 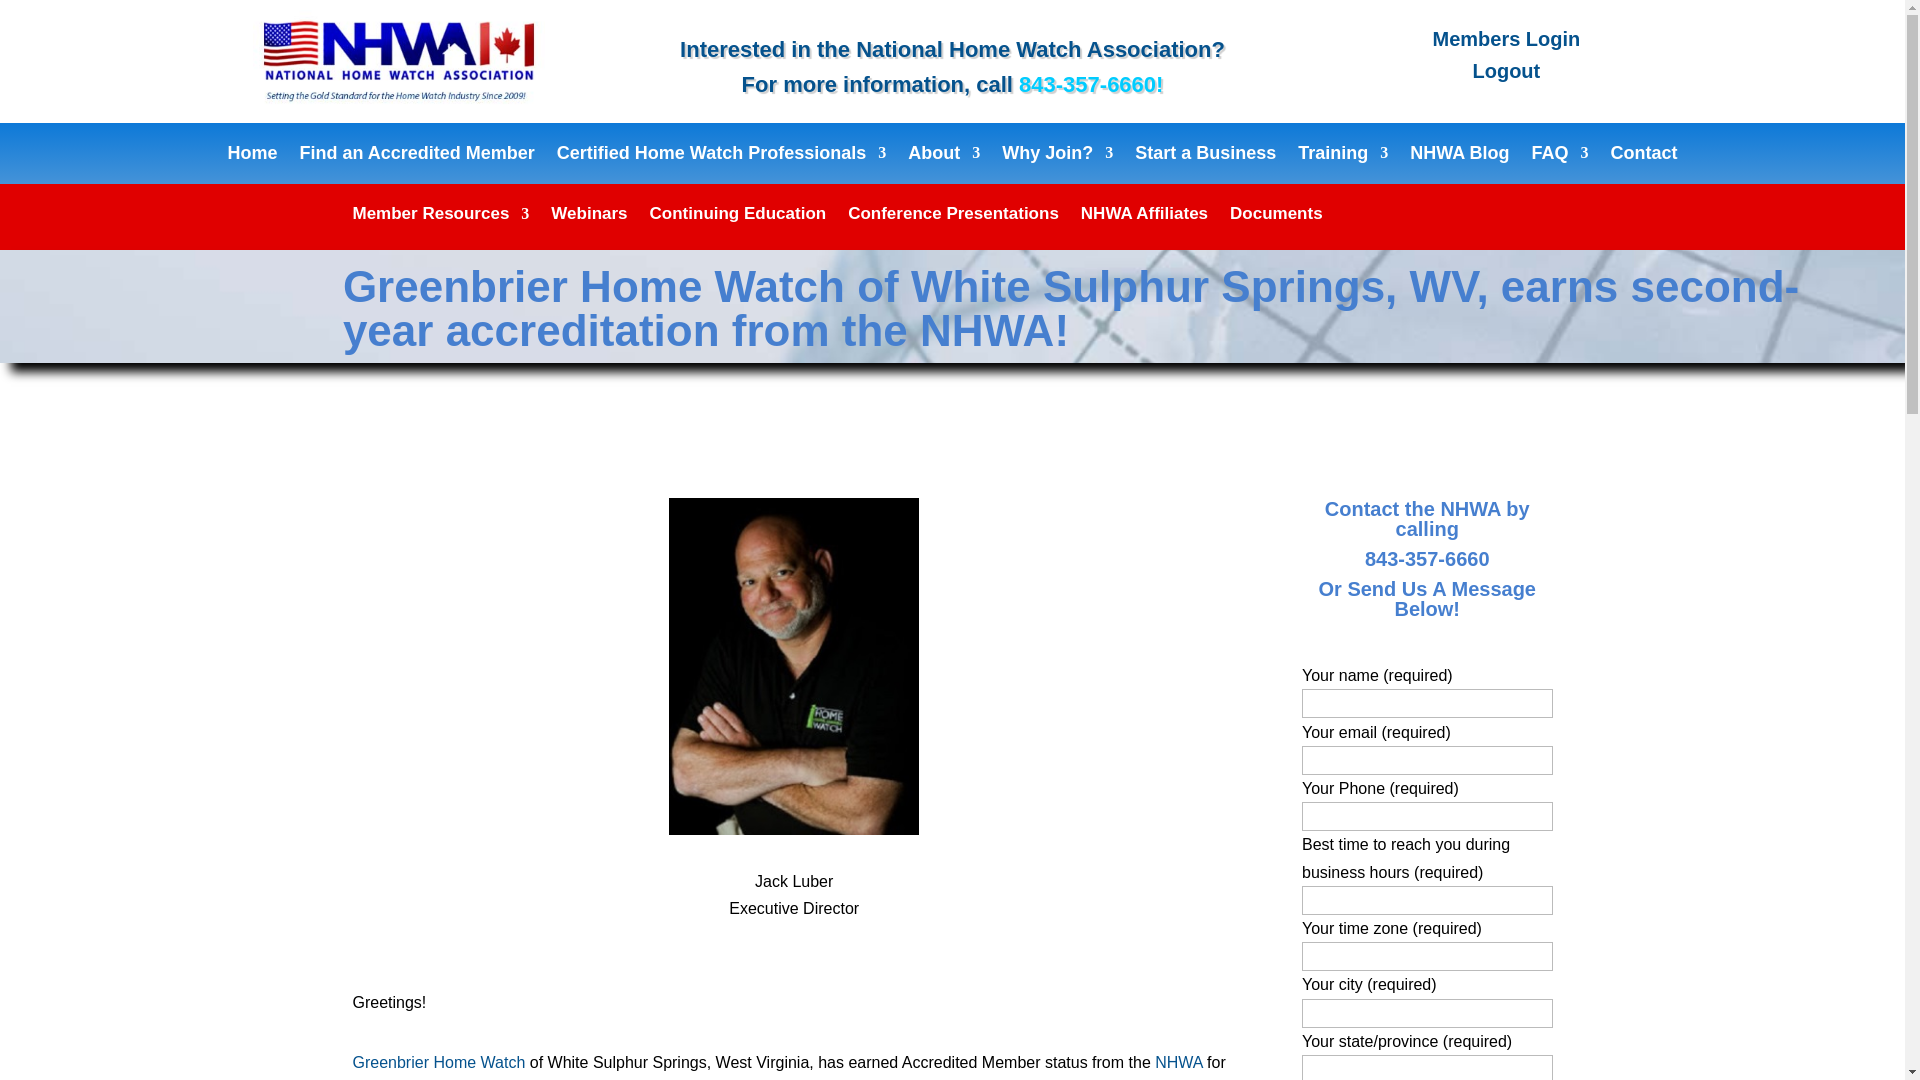 I want to click on Start a Business, so click(x=1205, y=156).